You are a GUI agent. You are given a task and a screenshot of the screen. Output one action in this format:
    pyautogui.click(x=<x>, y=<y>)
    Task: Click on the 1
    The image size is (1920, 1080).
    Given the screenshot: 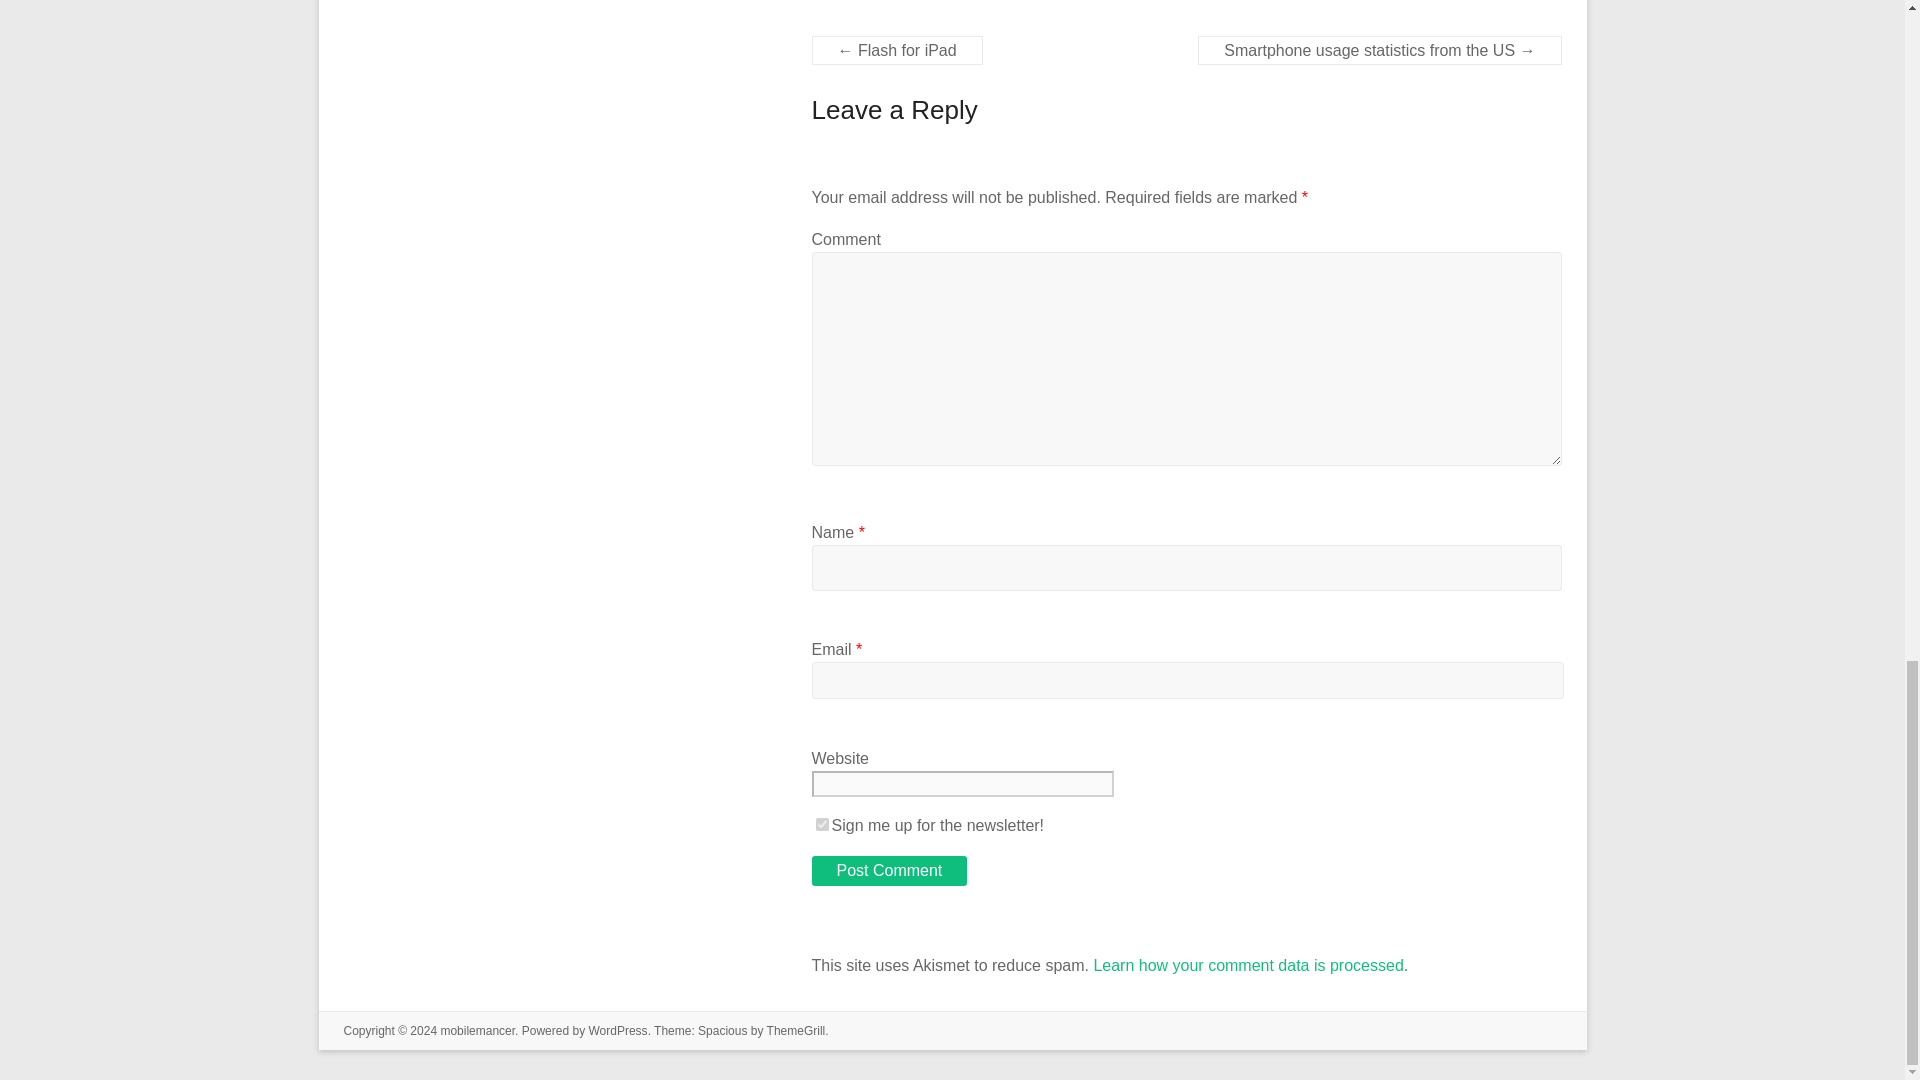 What is the action you would take?
    pyautogui.click(x=822, y=824)
    